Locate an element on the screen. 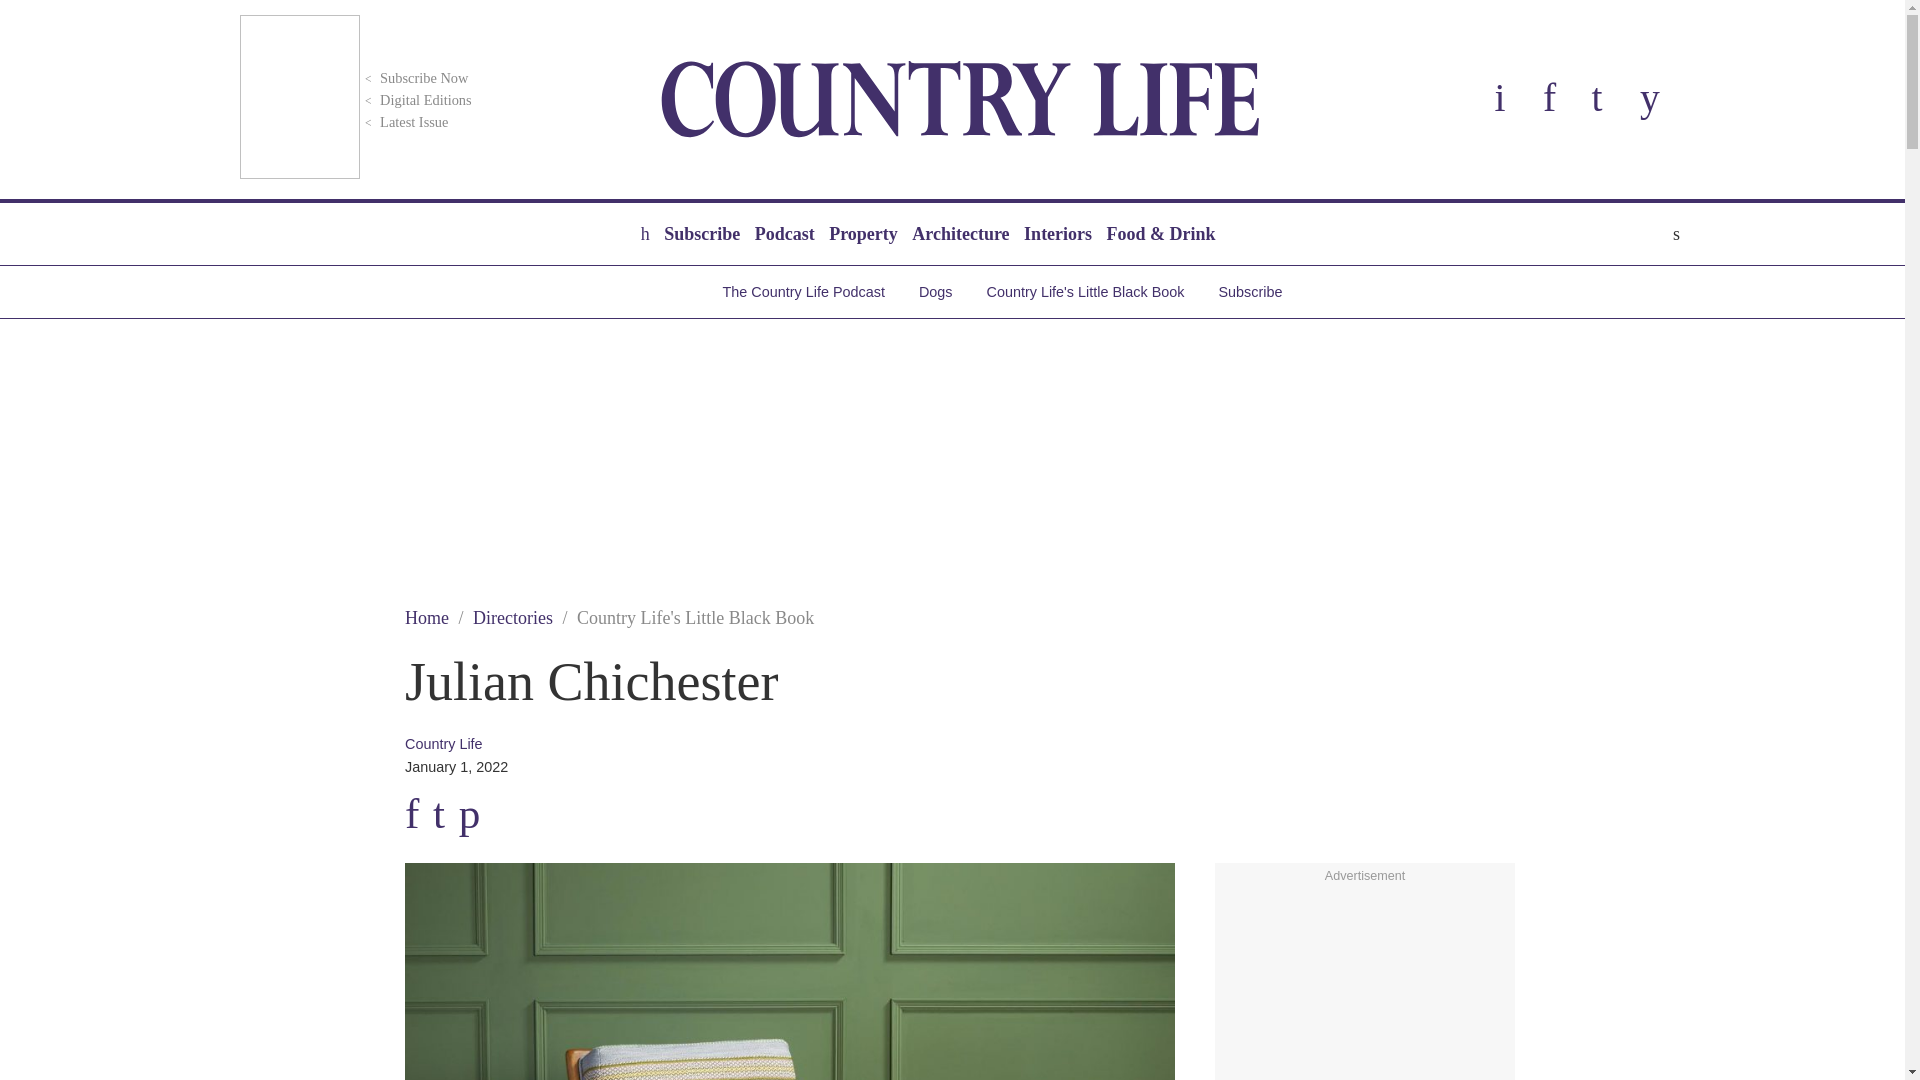 This screenshot has height=1080, width=1920. Podcast is located at coordinates (784, 234).